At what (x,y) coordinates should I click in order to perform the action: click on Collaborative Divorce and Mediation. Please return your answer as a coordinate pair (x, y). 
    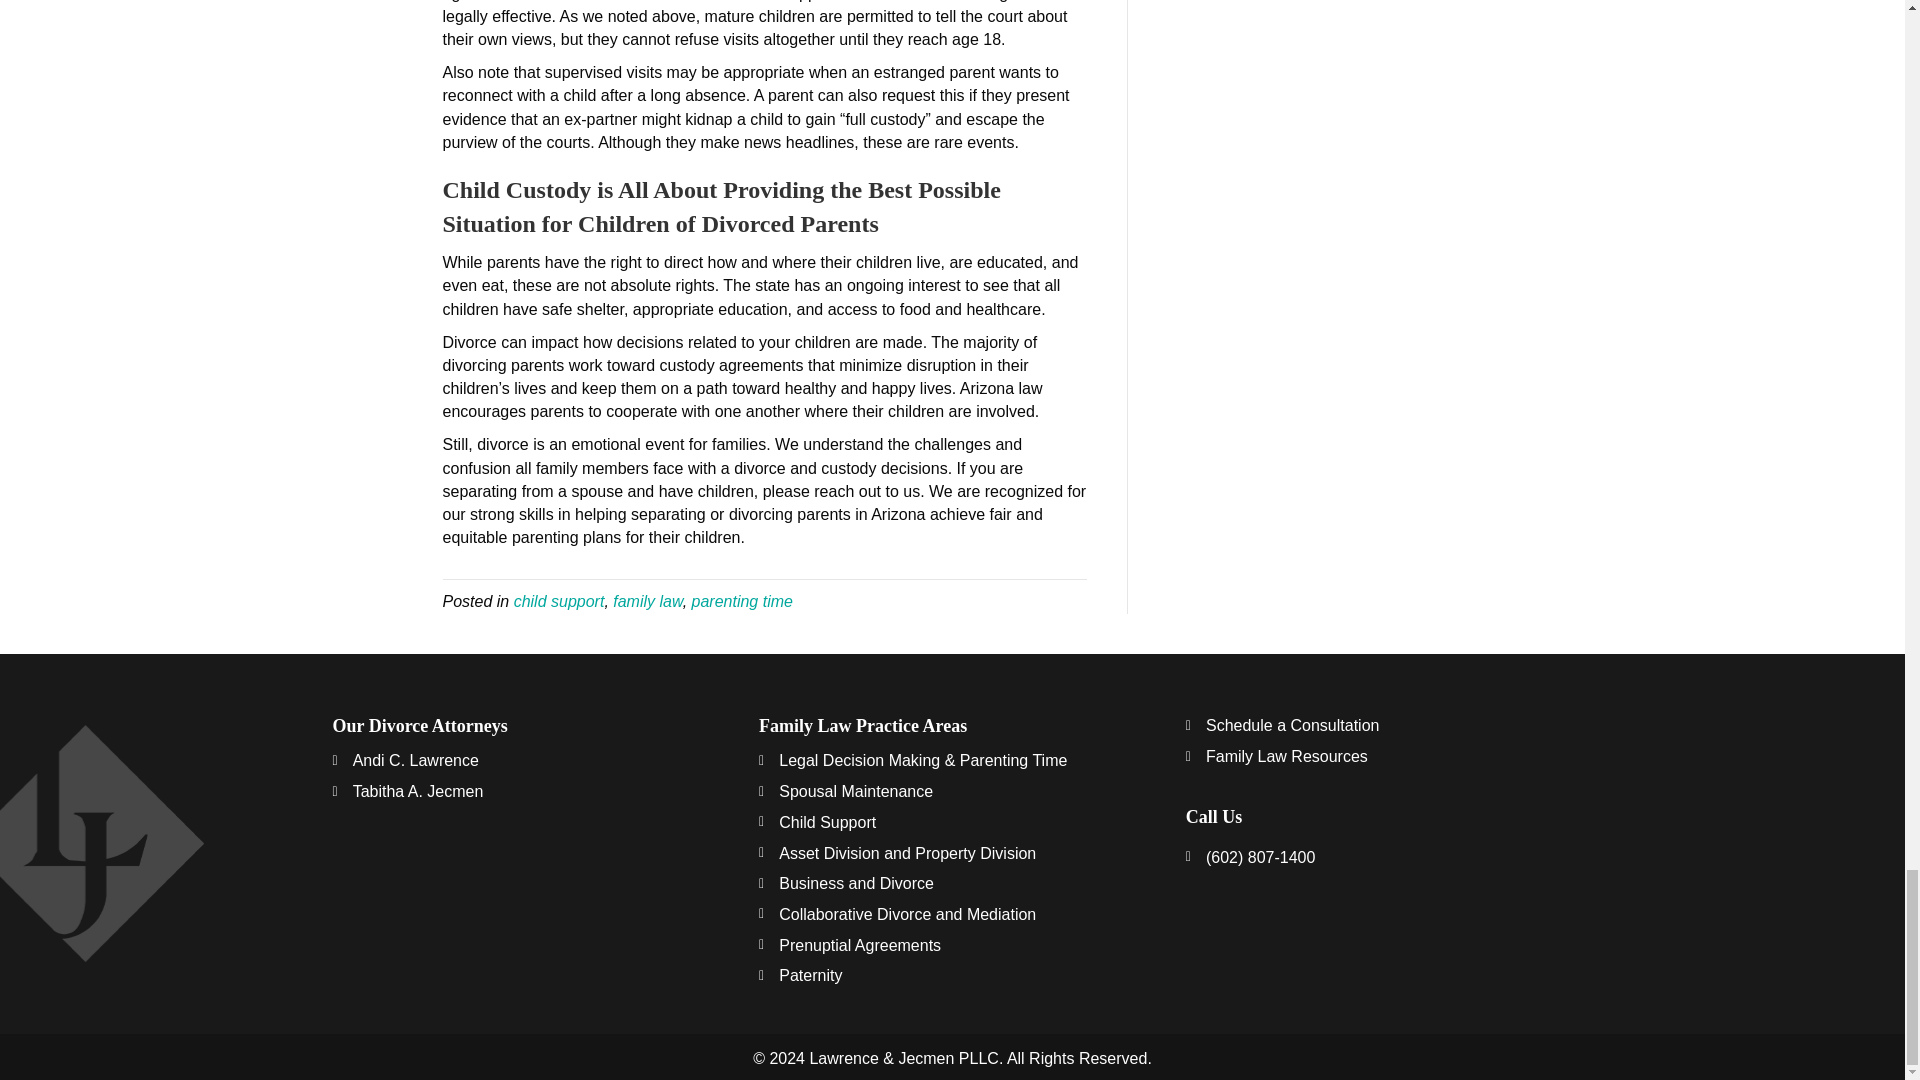
    Looking at the image, I should click on (908, 914).